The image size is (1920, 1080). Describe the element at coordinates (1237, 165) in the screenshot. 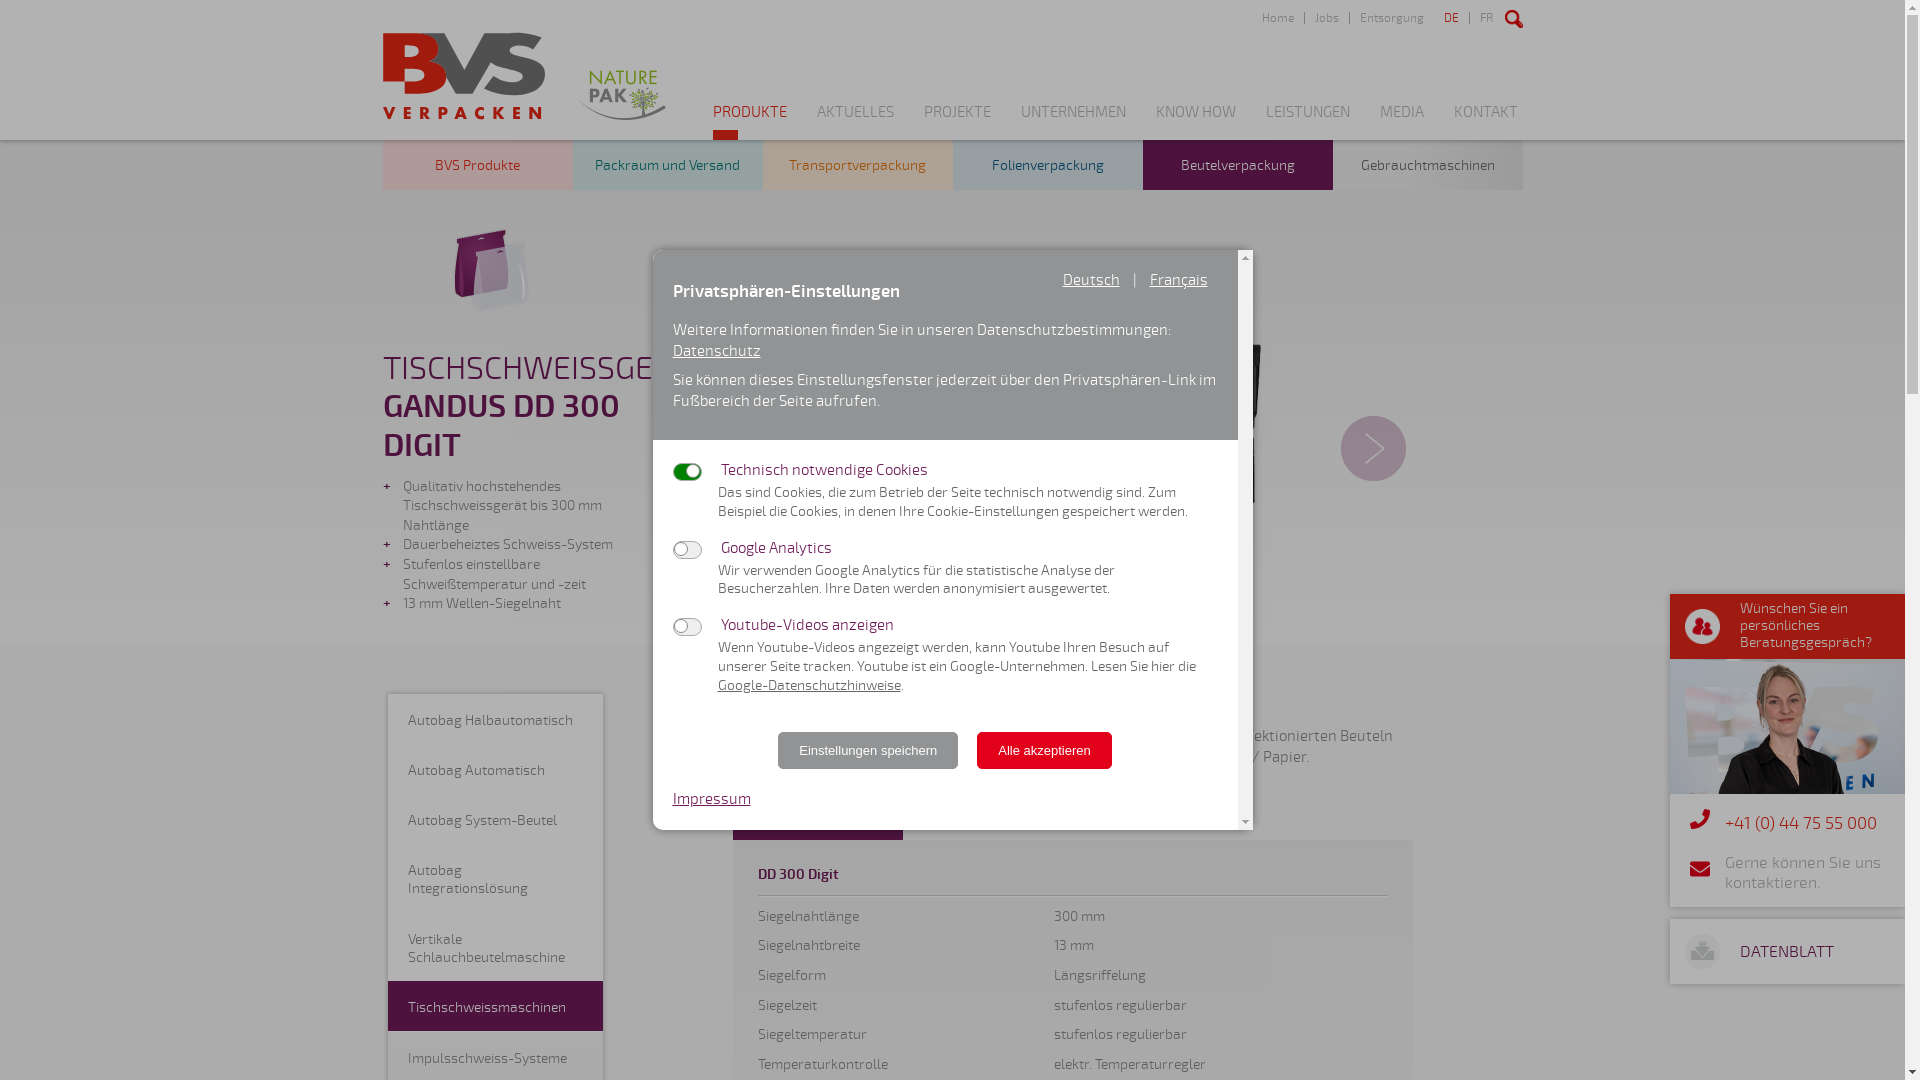

I see `Beutelverpackung` at that location.